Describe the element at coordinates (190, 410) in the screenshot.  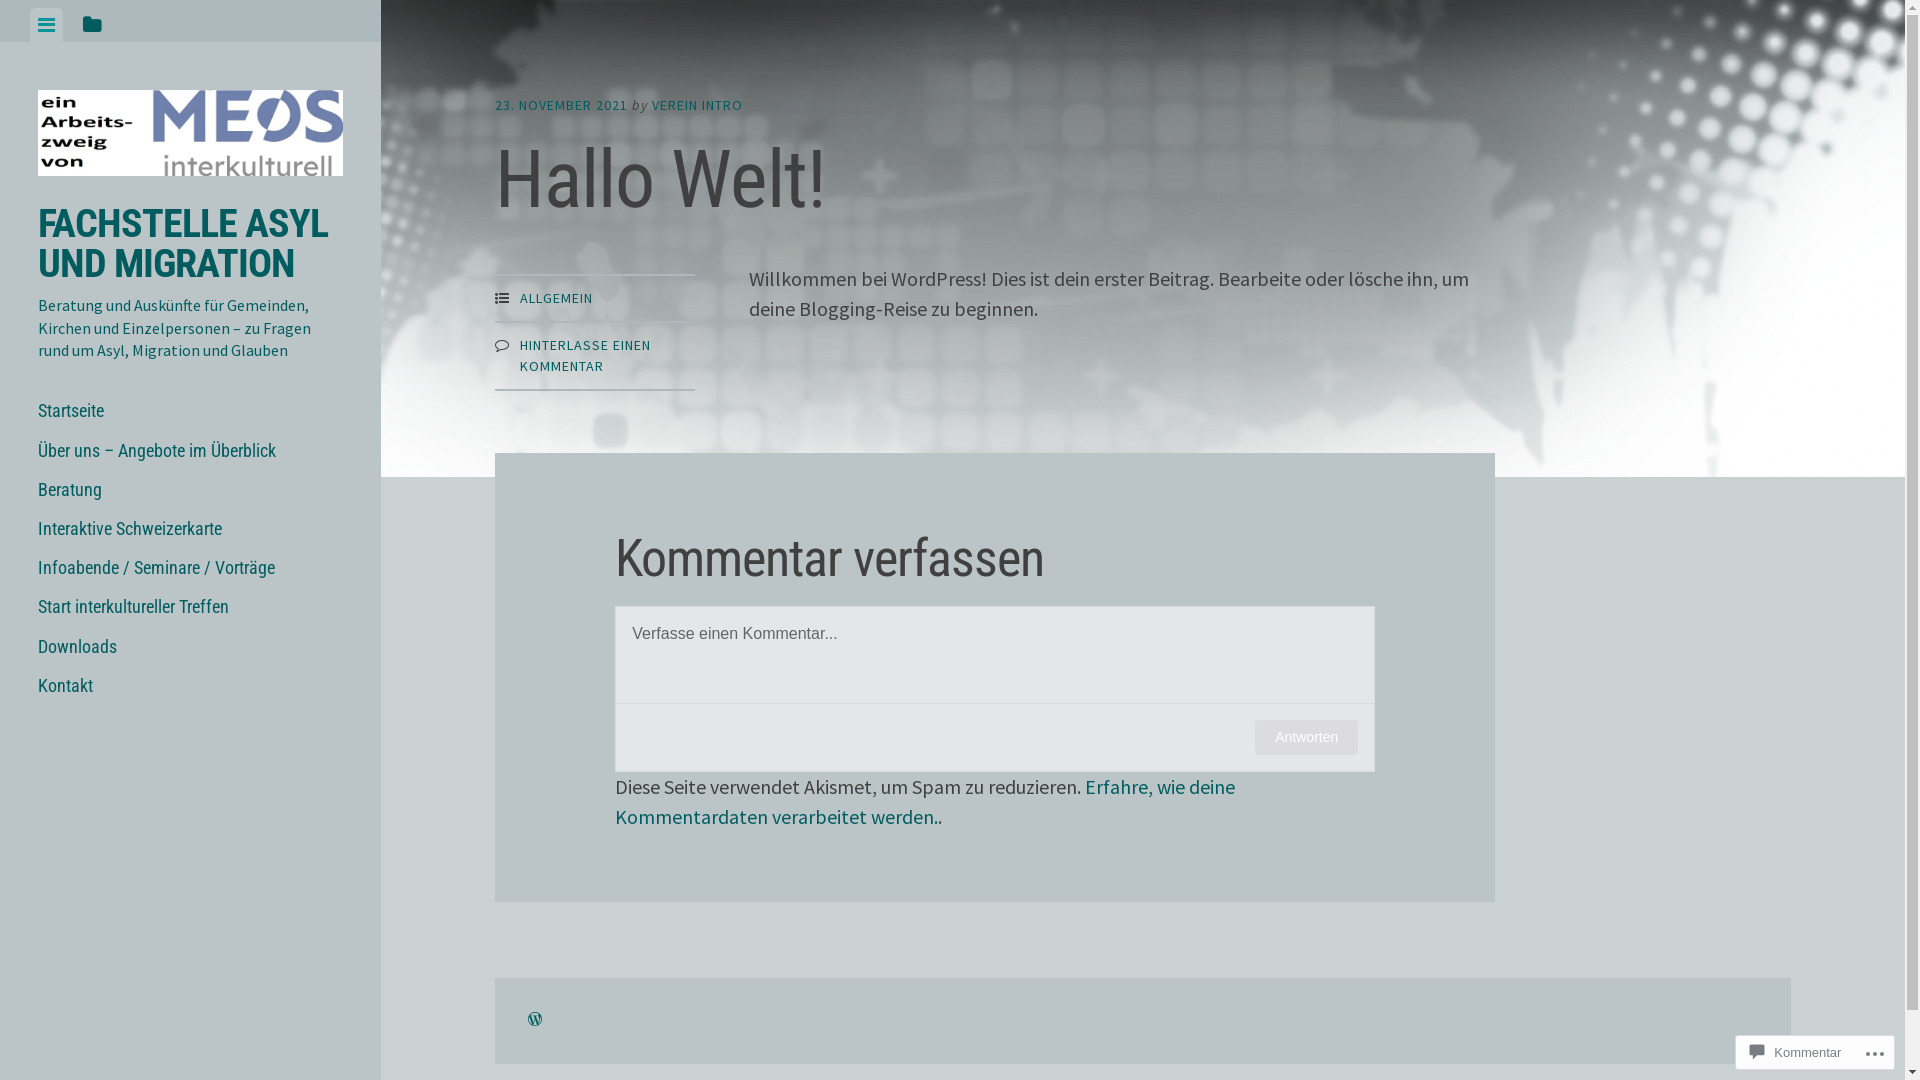
I see `Startseite` at that location.